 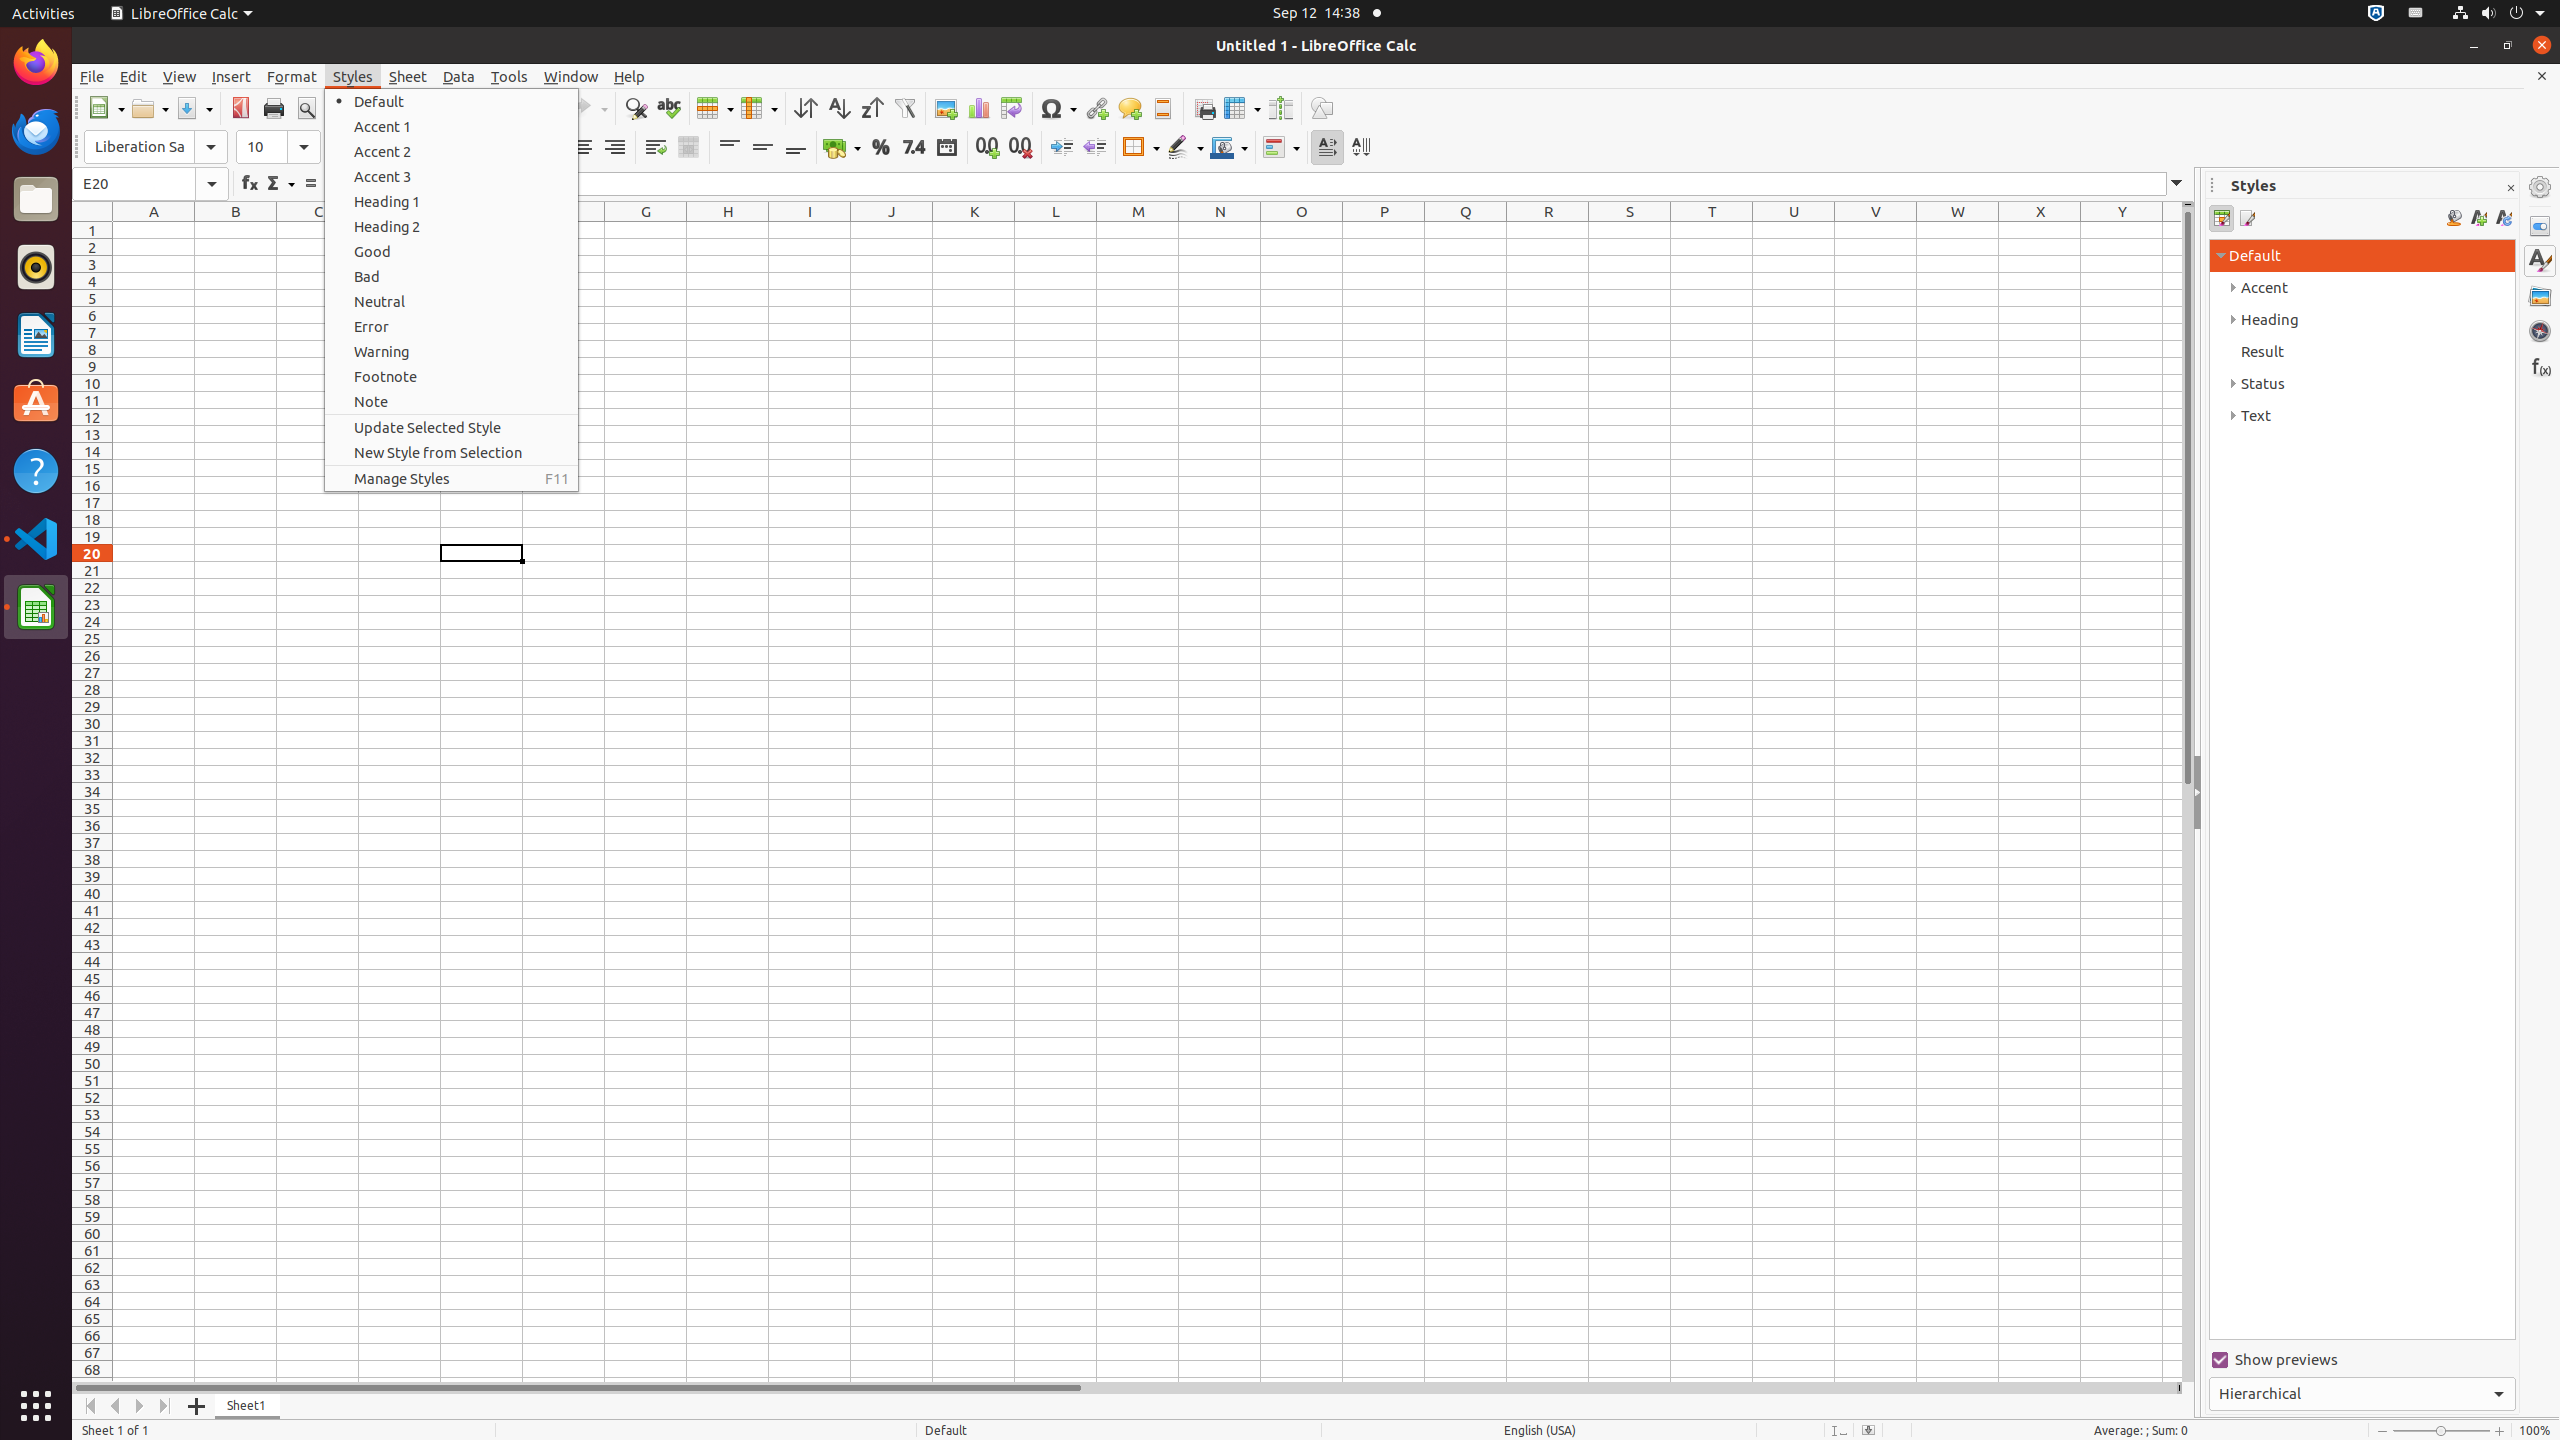 What do you see at coordinates (1094, 148) in the screenshot?
I see `Decrease` at bounding box center [1094, 148].